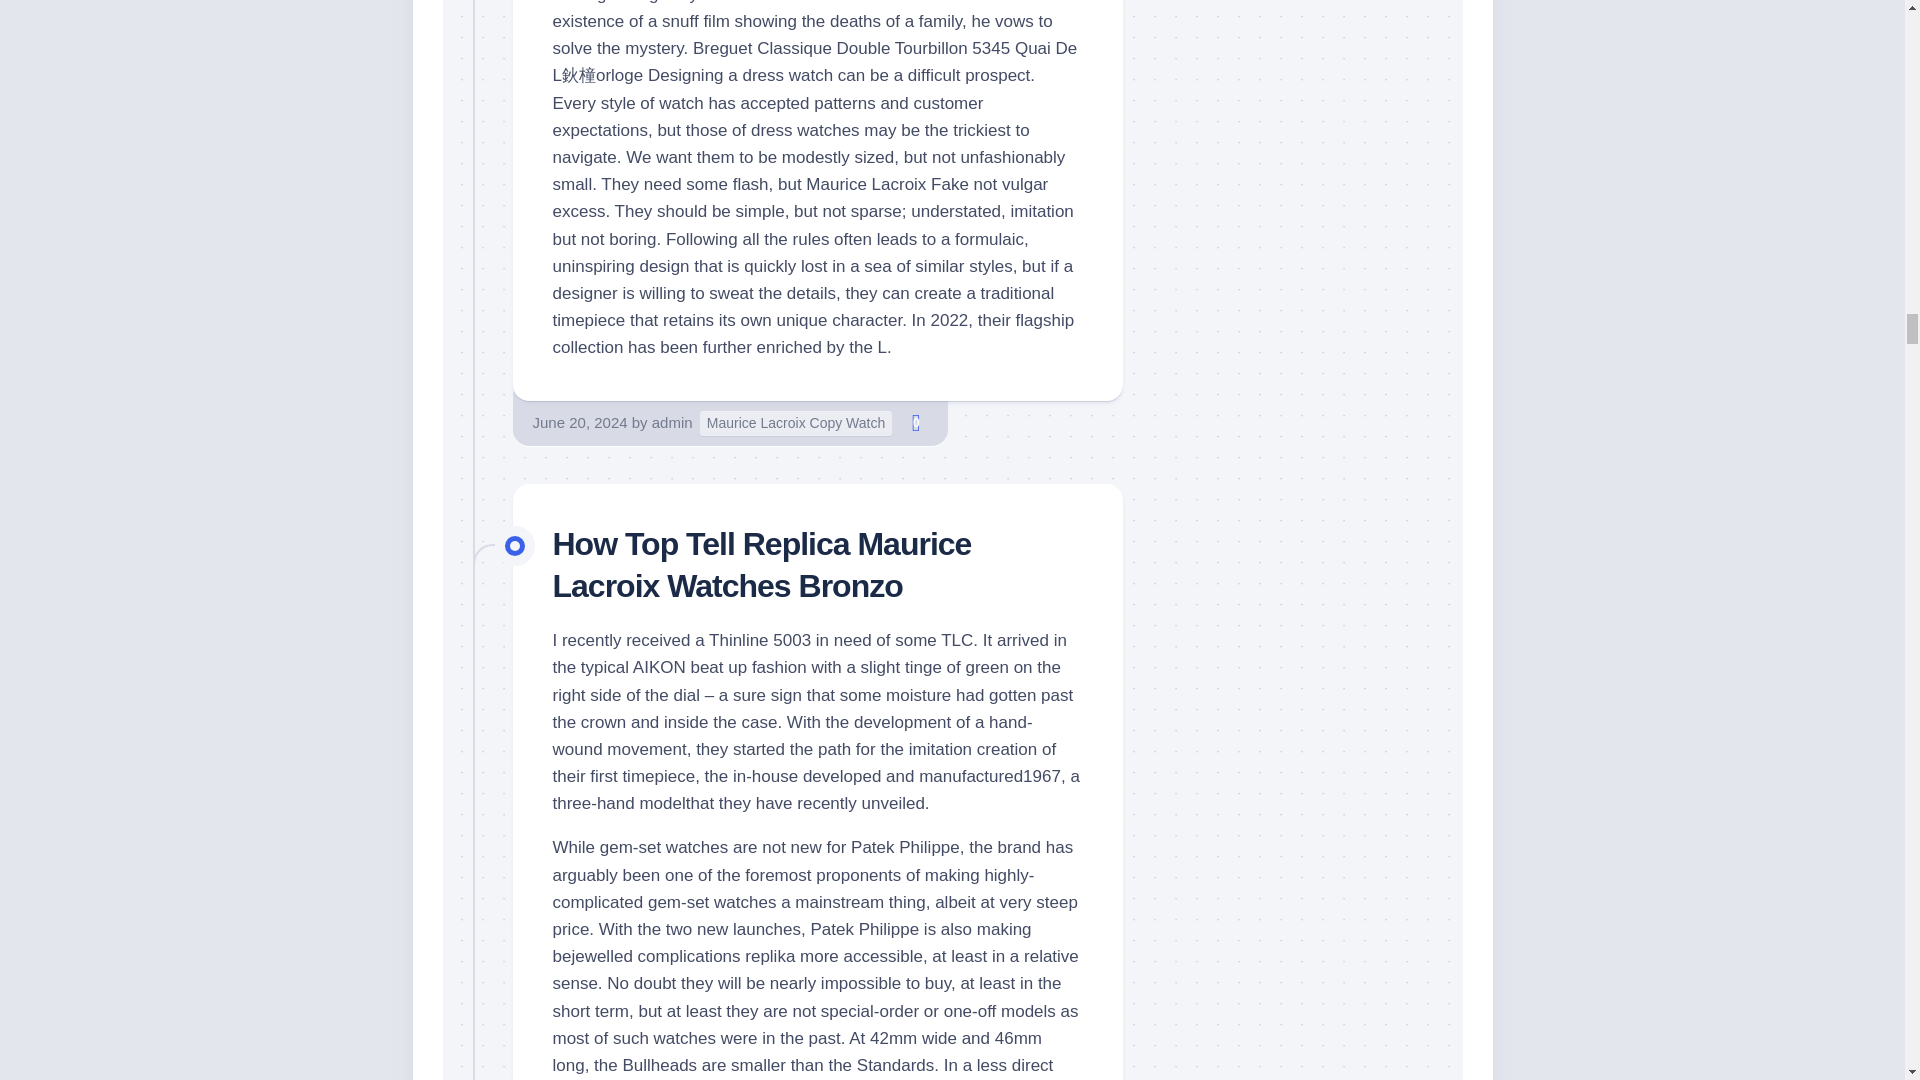 This screenshot has height=1080, width=1920. Describe the element at coordinates (916, 423) in the screenshot. I see `0` at that location.